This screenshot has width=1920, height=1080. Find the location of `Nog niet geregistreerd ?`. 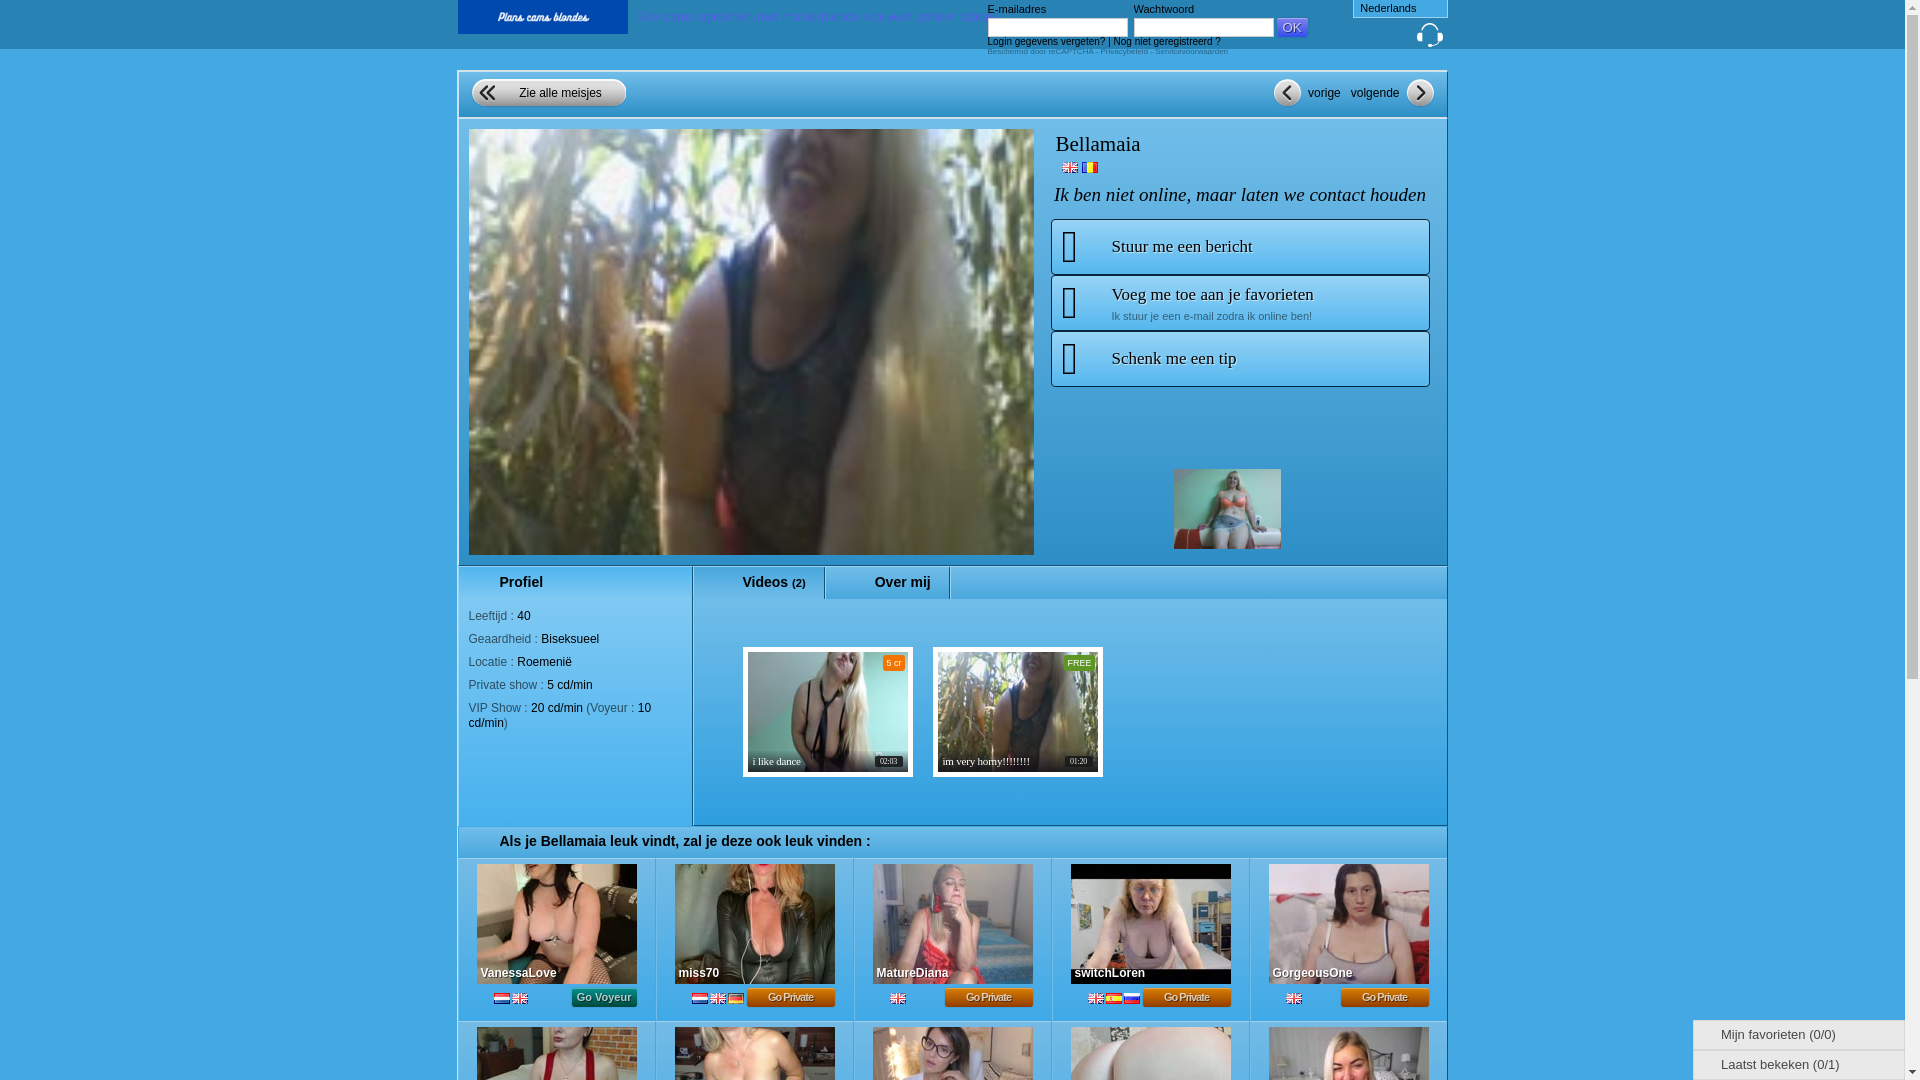

Nog niet geregistreerd ? is located at coordinates (1167, 41).